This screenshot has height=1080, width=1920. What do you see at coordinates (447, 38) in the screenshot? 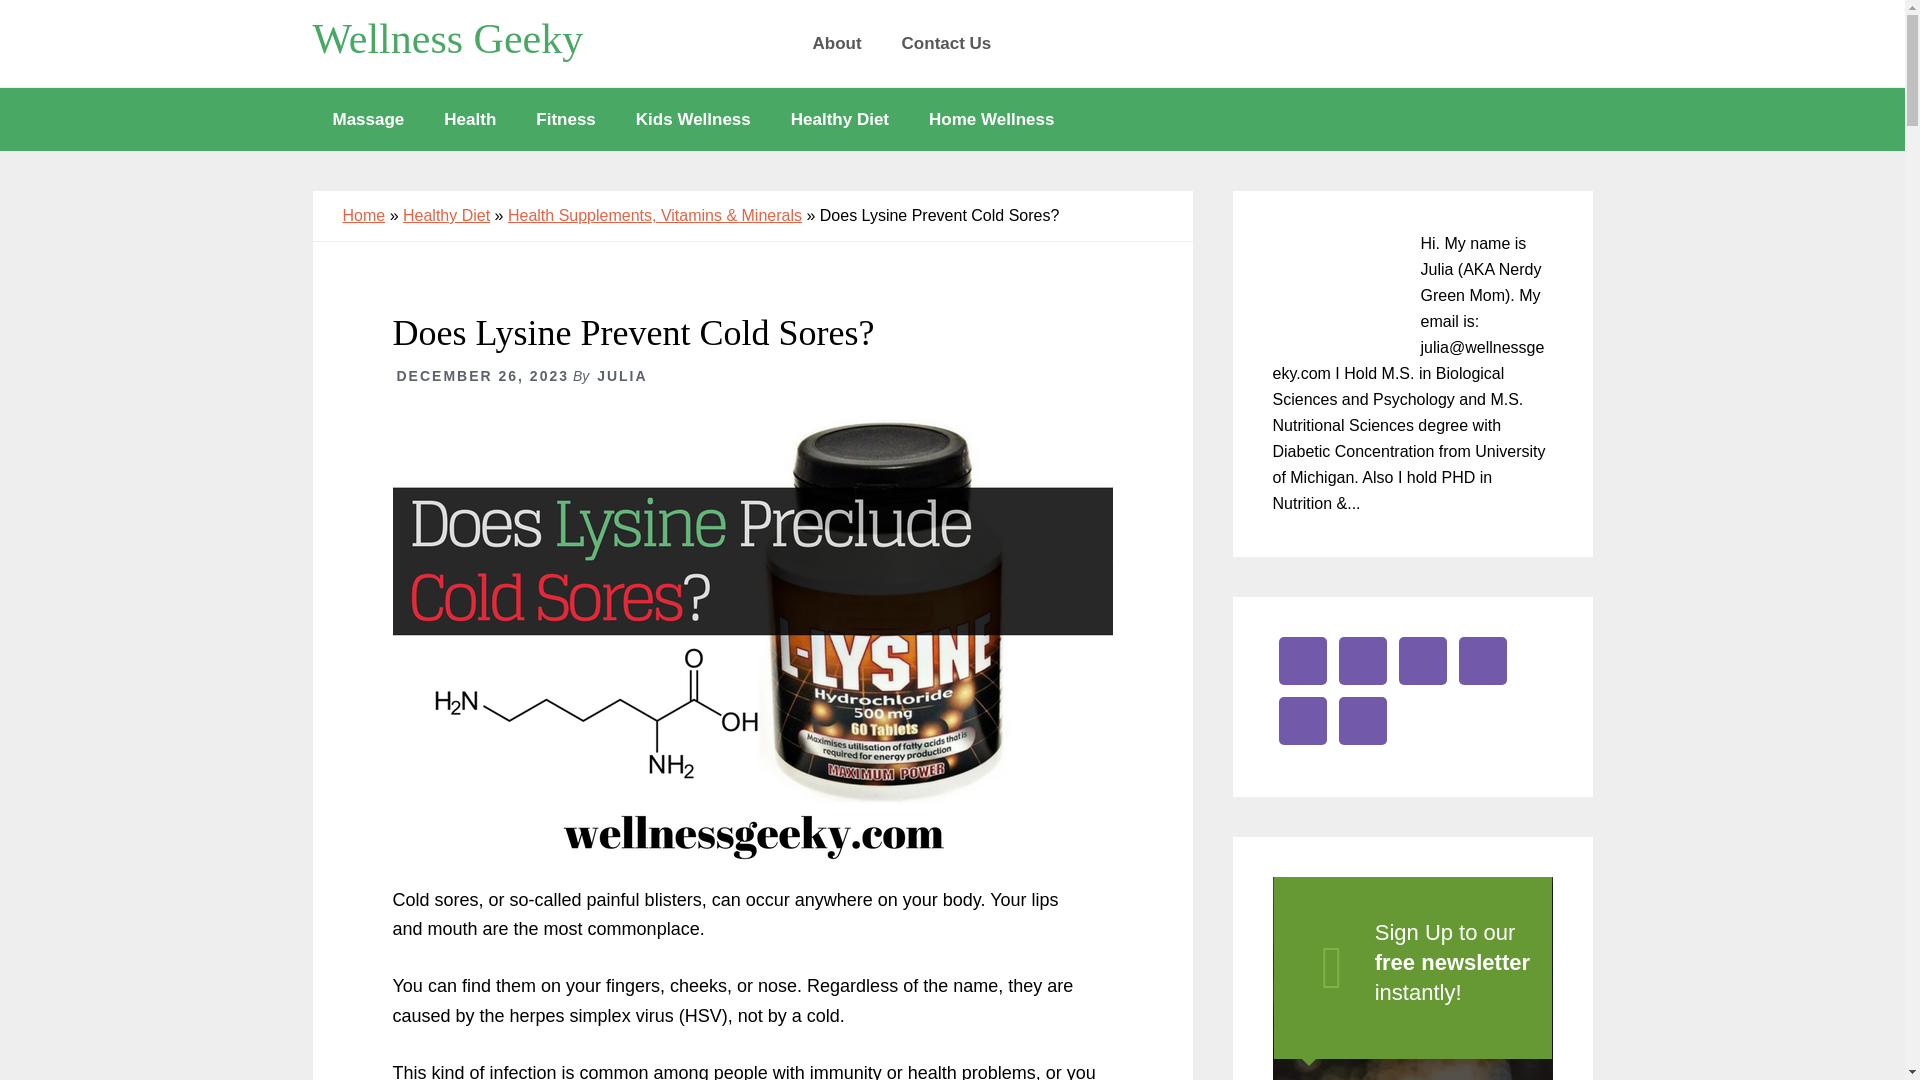
I see `Wellness Geeky` at bounding box center [447, 38].